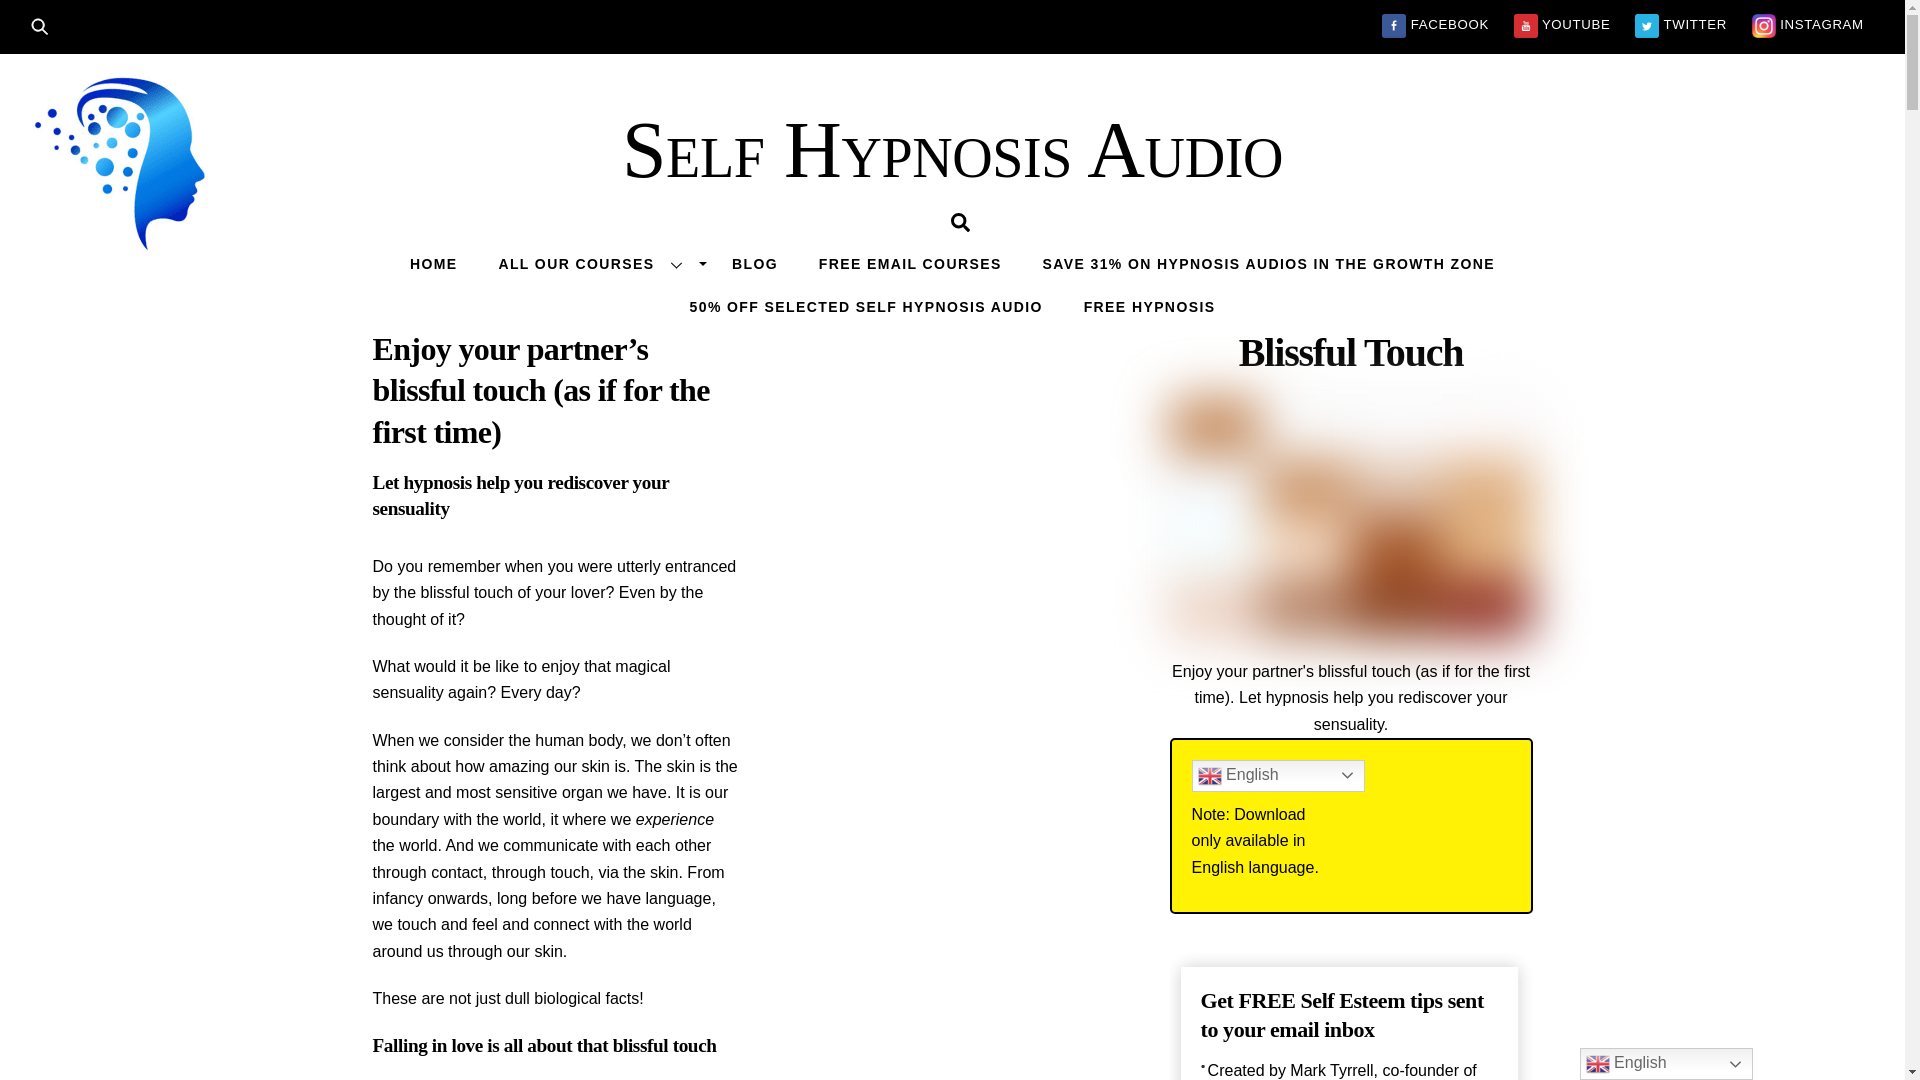 The height and width of the screenshot is (1080, 1920). Describe the element at coordinates (1435, 24) in the screenshot. I see `FACEBOOK` at that location.